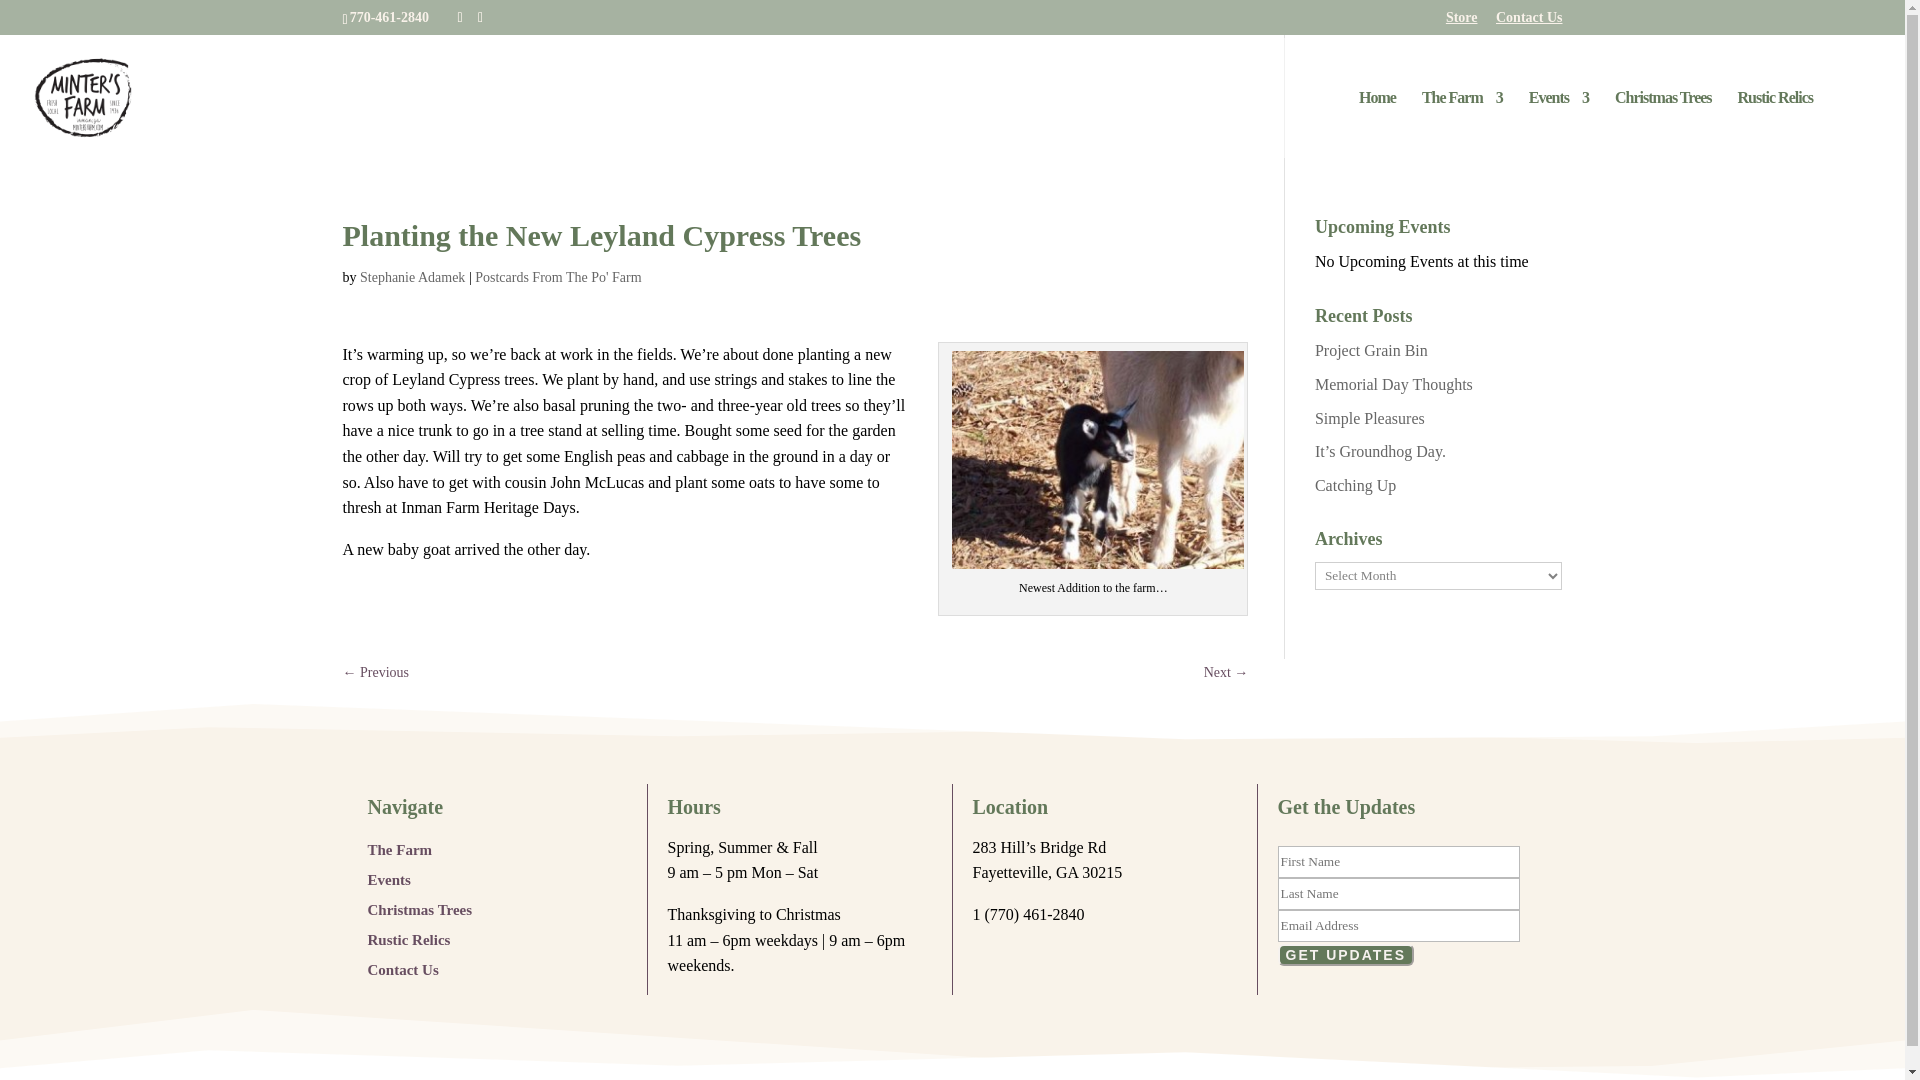 This screenshot has height=1080, width=1920. What do you see at coordinates (1372, 350) in the screenshot?
I see `Project Grain Bin` at bounding box center [1372, 350].